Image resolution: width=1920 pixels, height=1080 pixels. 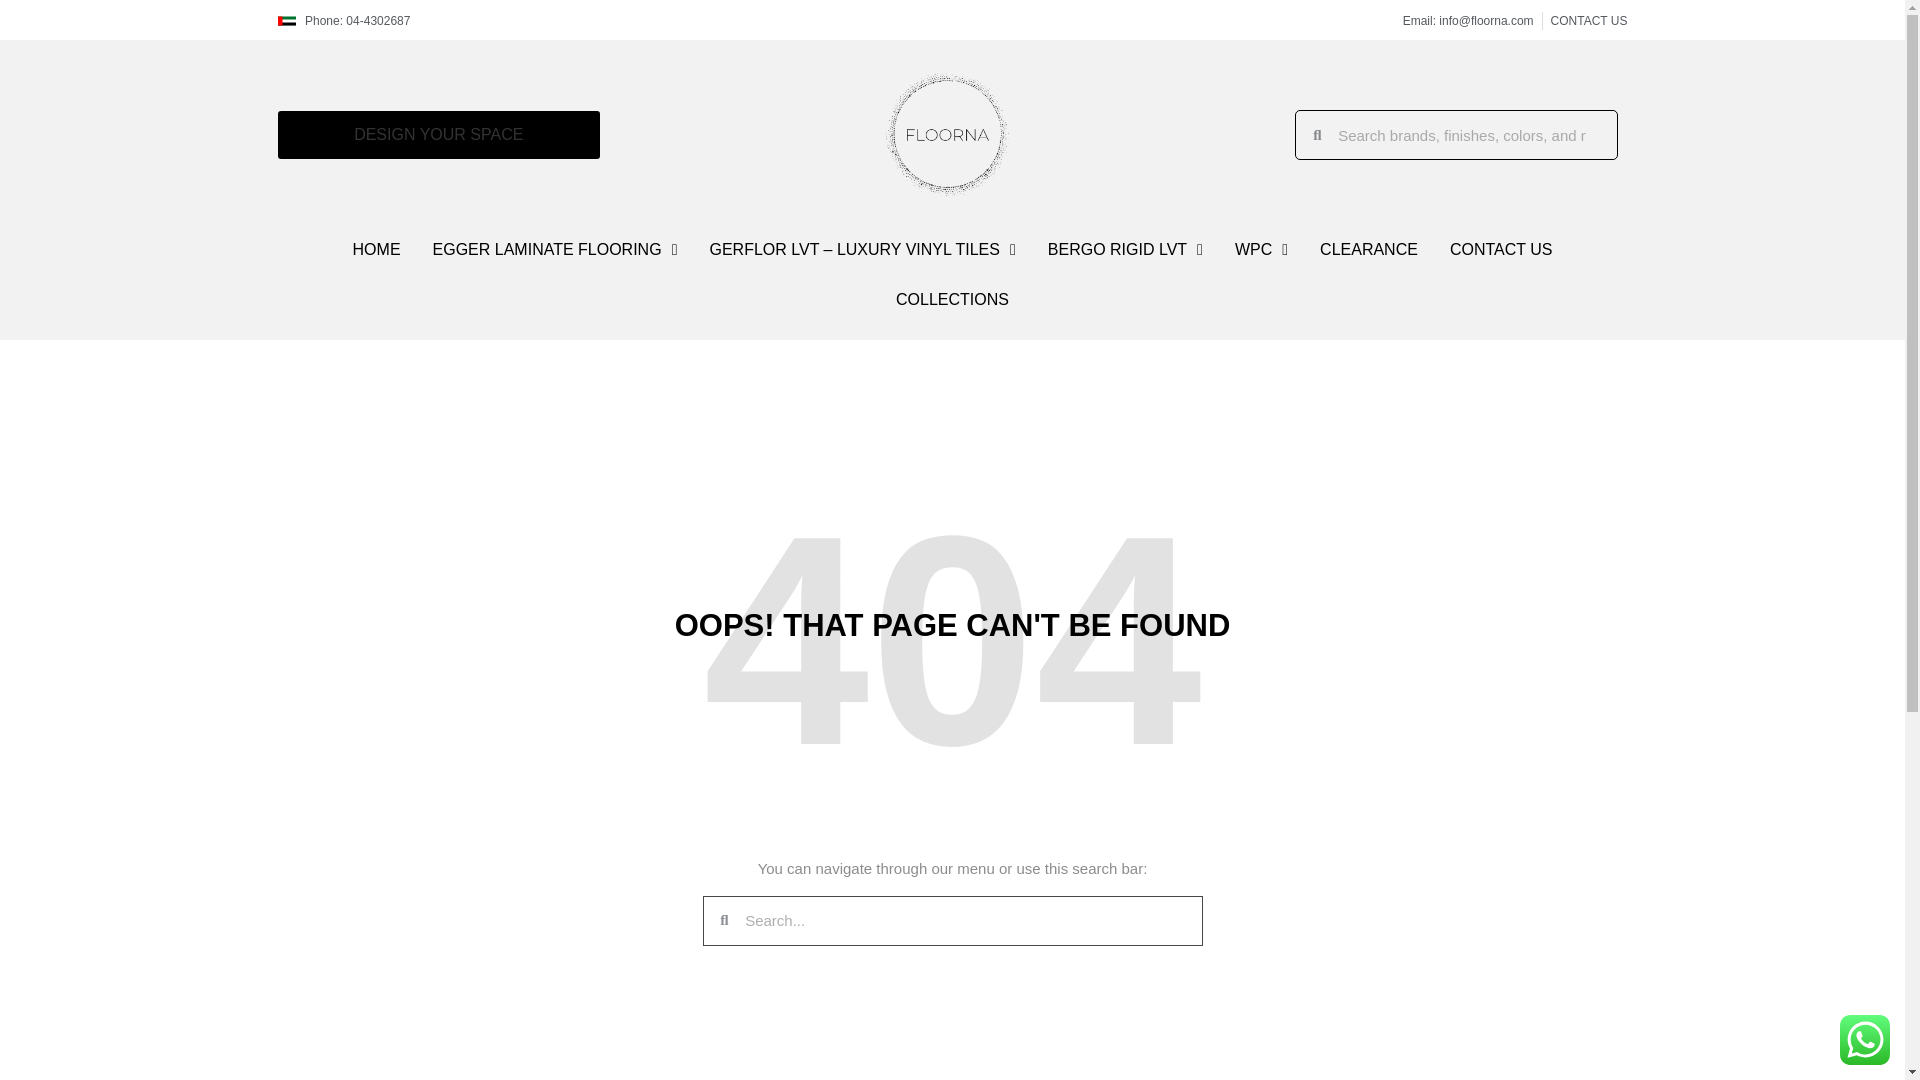 What do you see at coordinates (344, 20) in the screenshot?
I see `Phone: 04-4302687` at bounding box center [344, 20].